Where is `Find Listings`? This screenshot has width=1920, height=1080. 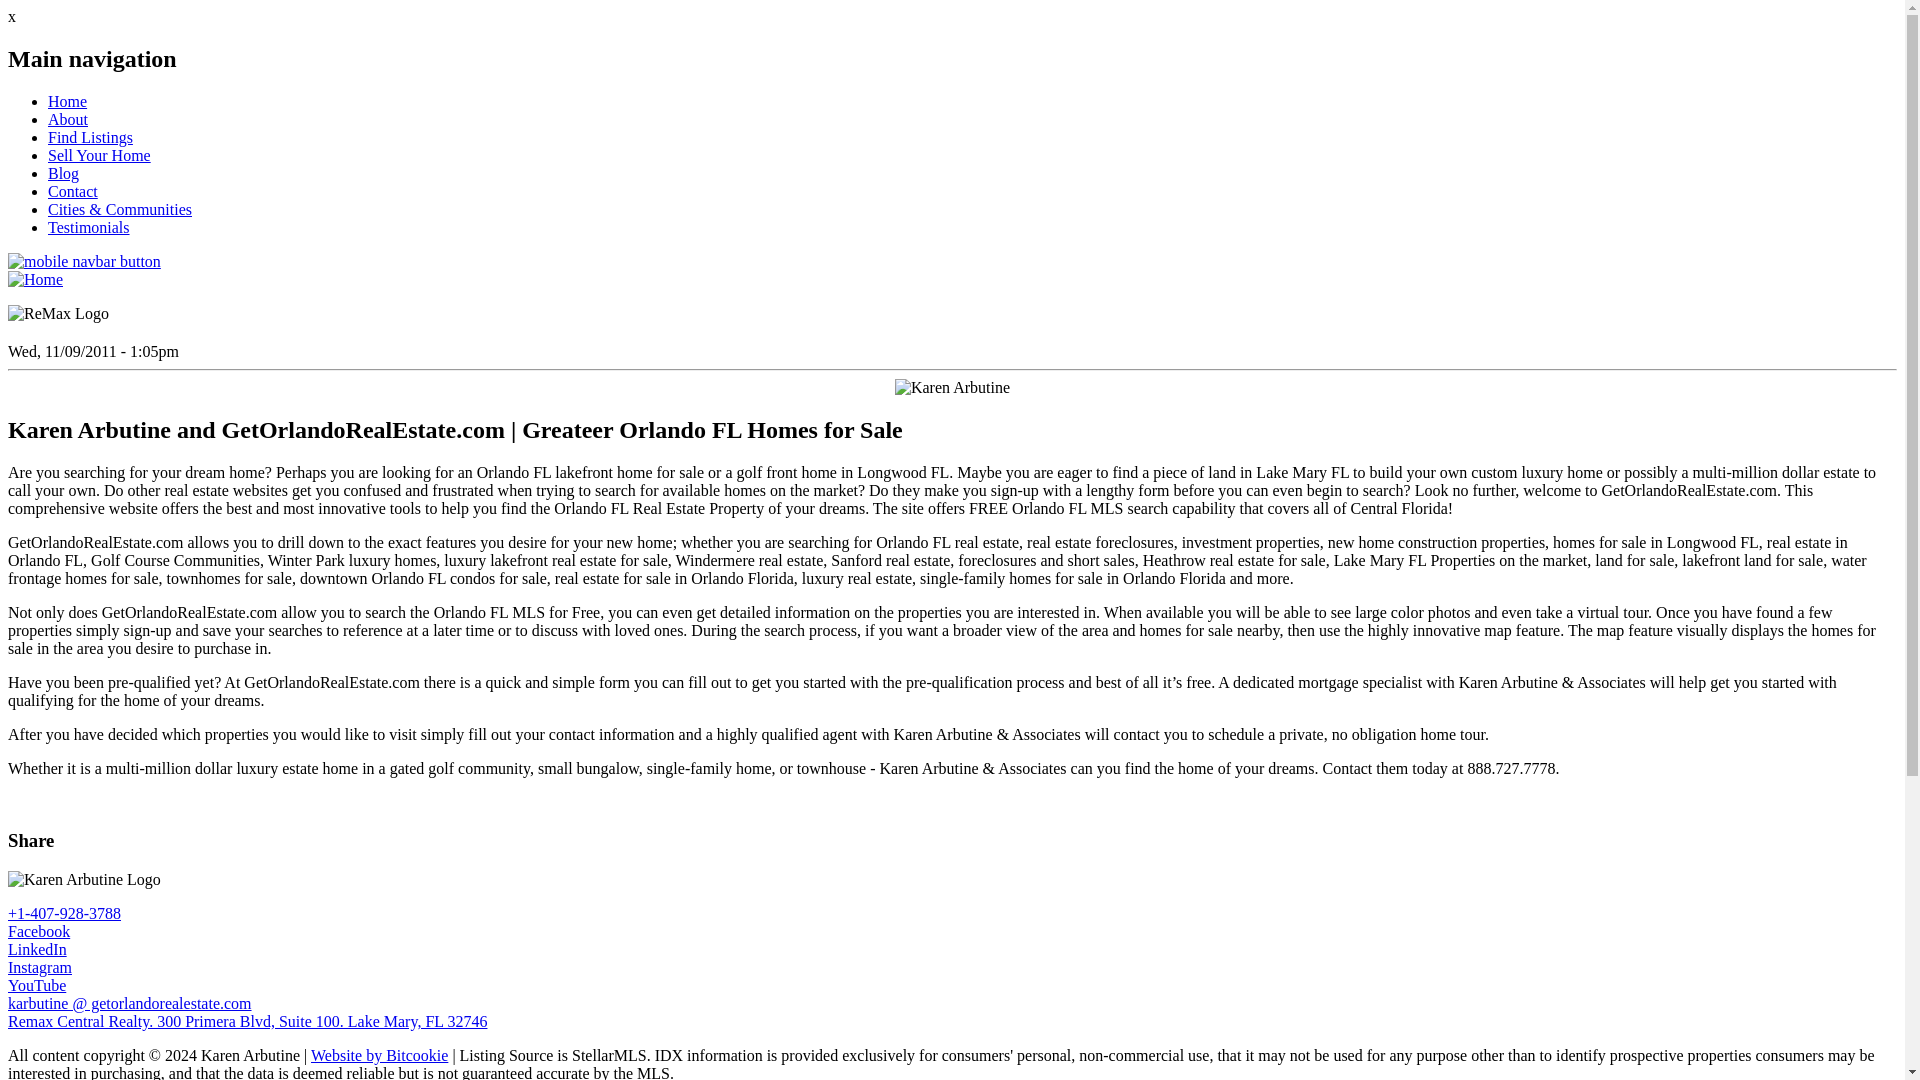
Find Listings is located at coordinates (90, 136).